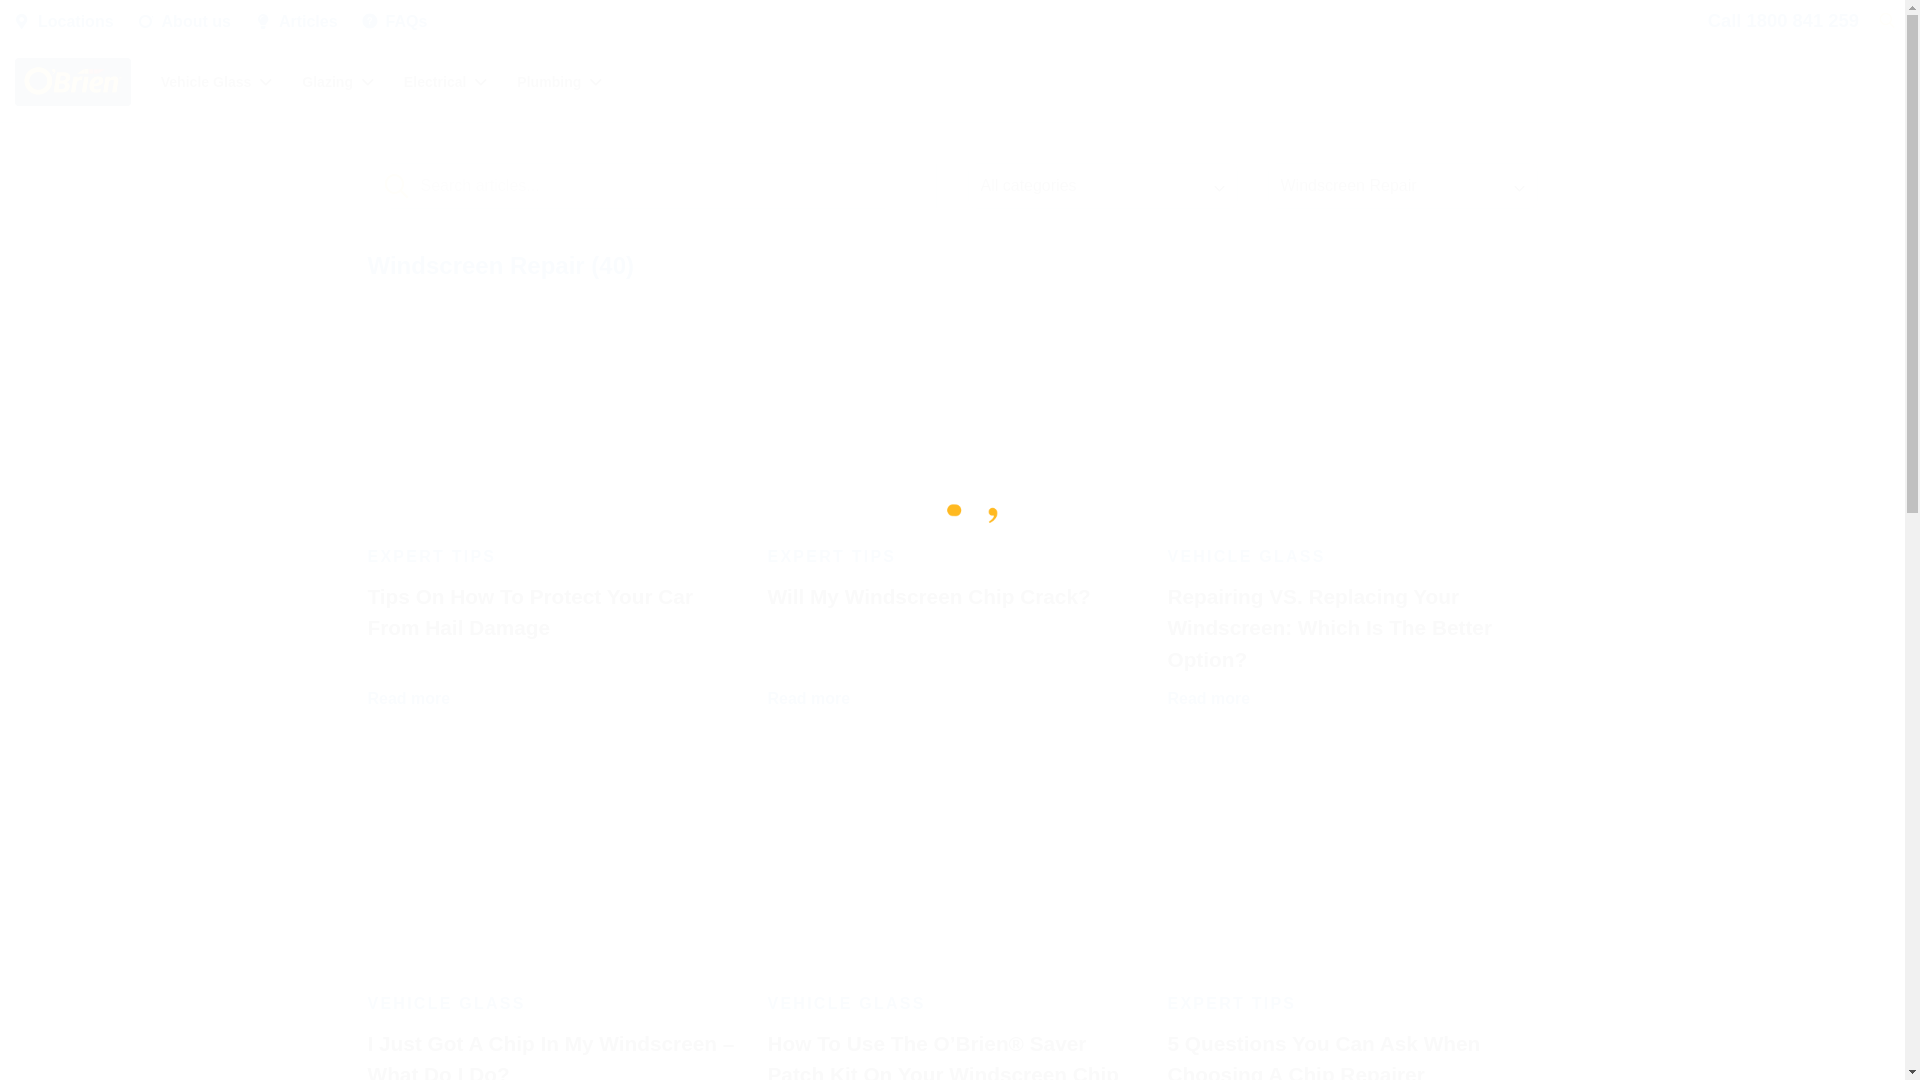 The image size is (1920, 1080). I want to click on VEHICLE GLASS, so click(447, 1004).